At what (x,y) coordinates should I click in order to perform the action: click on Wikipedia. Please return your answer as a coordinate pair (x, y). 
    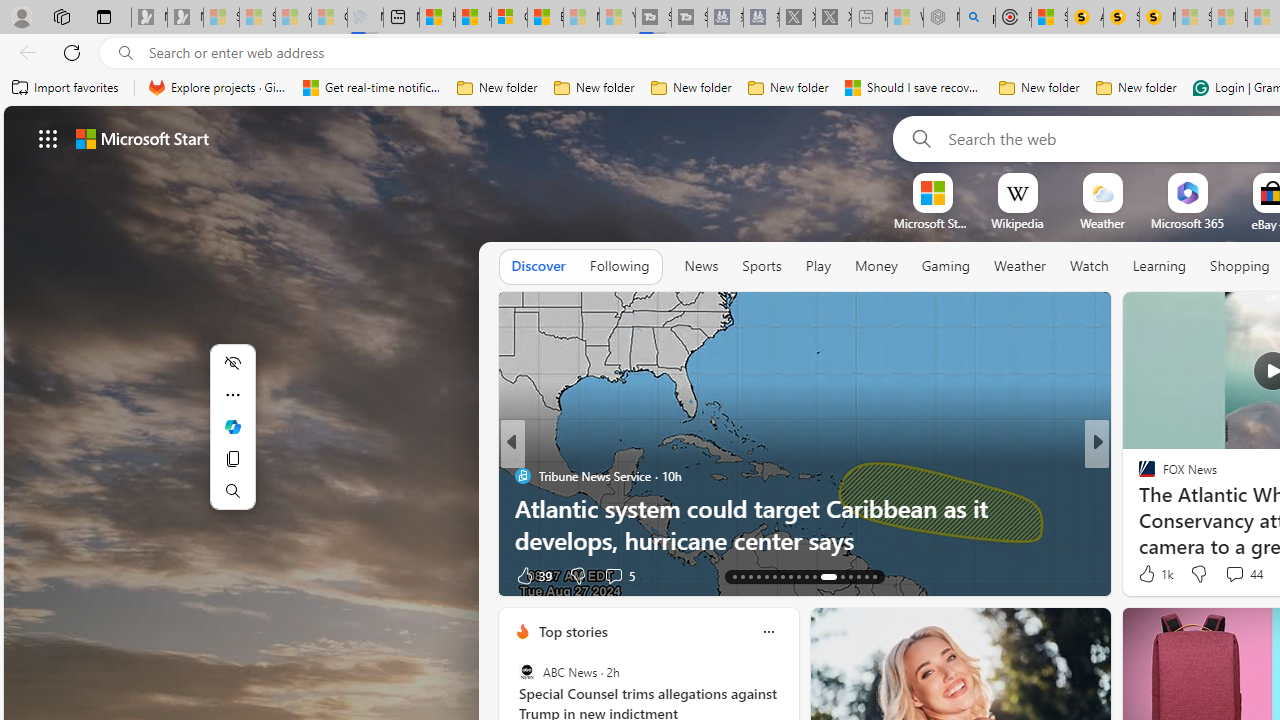
    Looking at the image, I should click on (1017, 223).